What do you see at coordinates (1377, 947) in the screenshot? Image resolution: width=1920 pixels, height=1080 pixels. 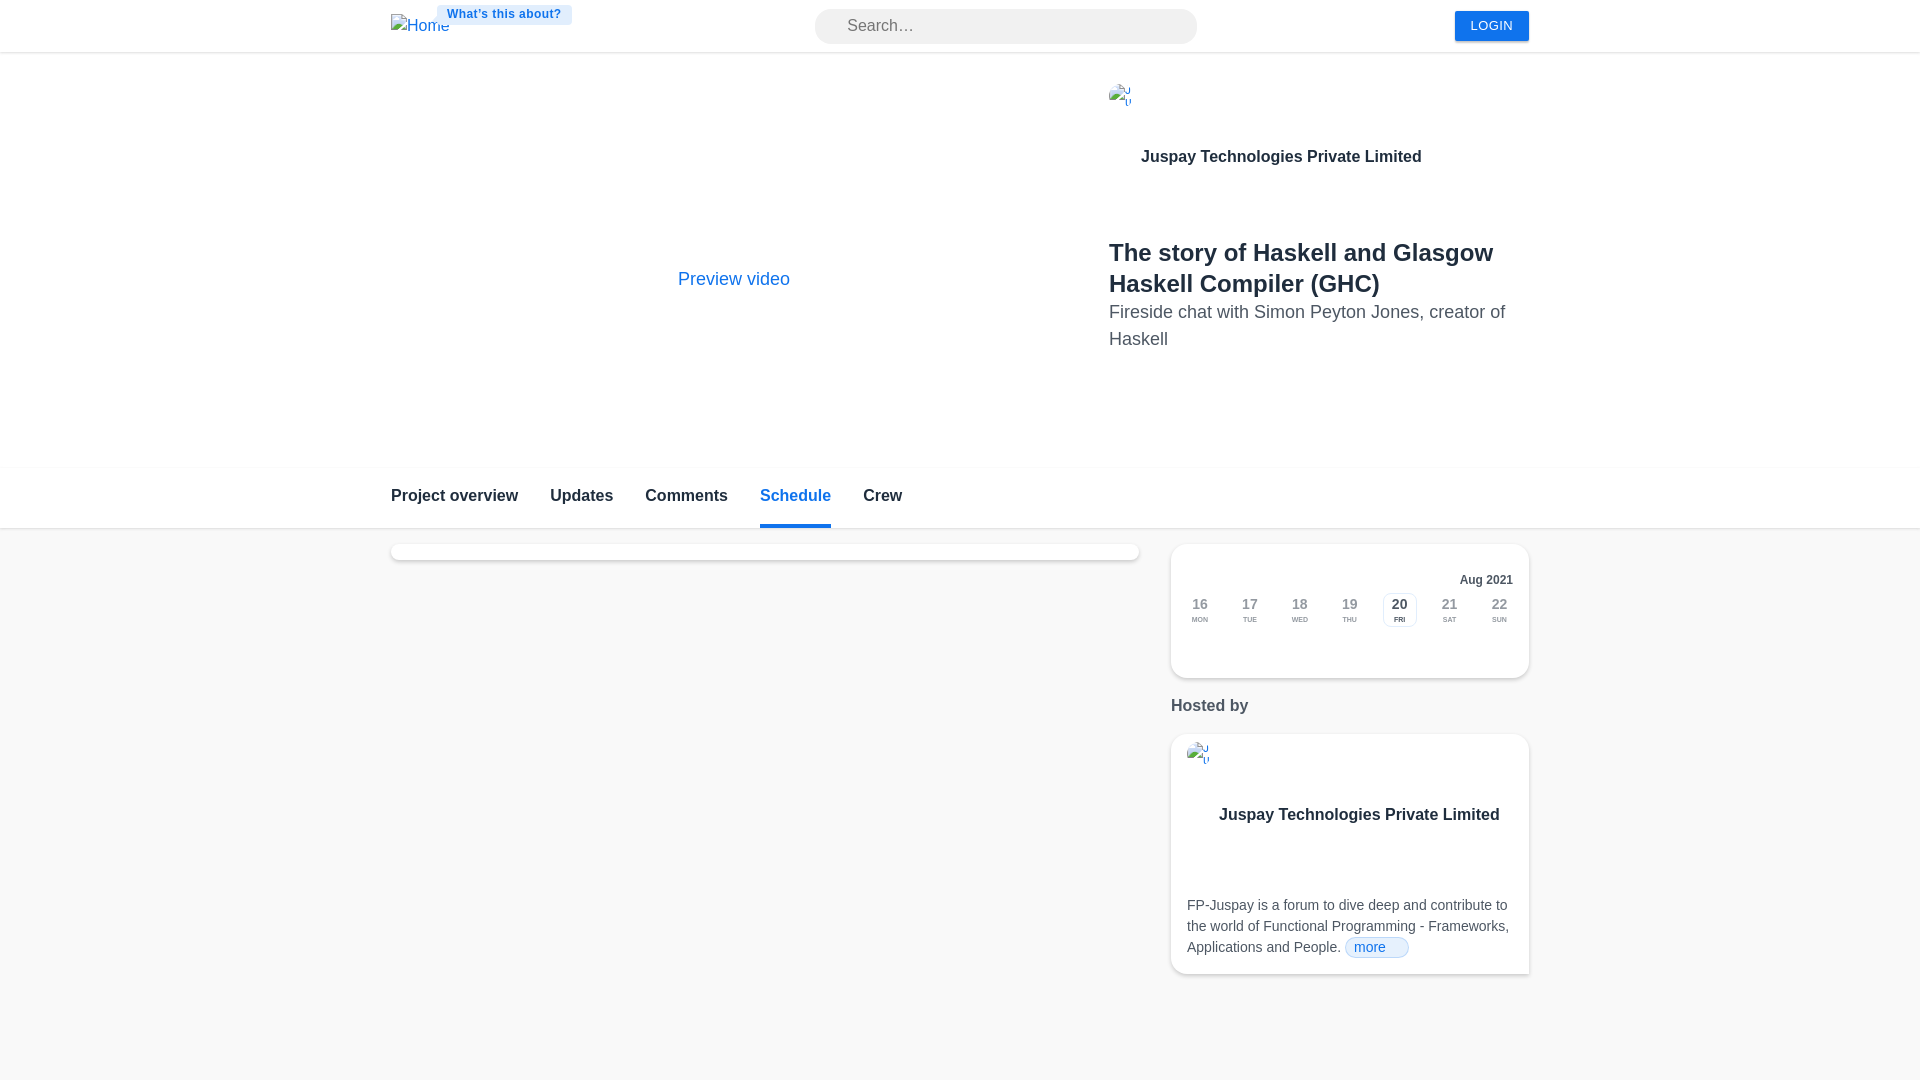 I see `more` at bounding box center [1377, 947].